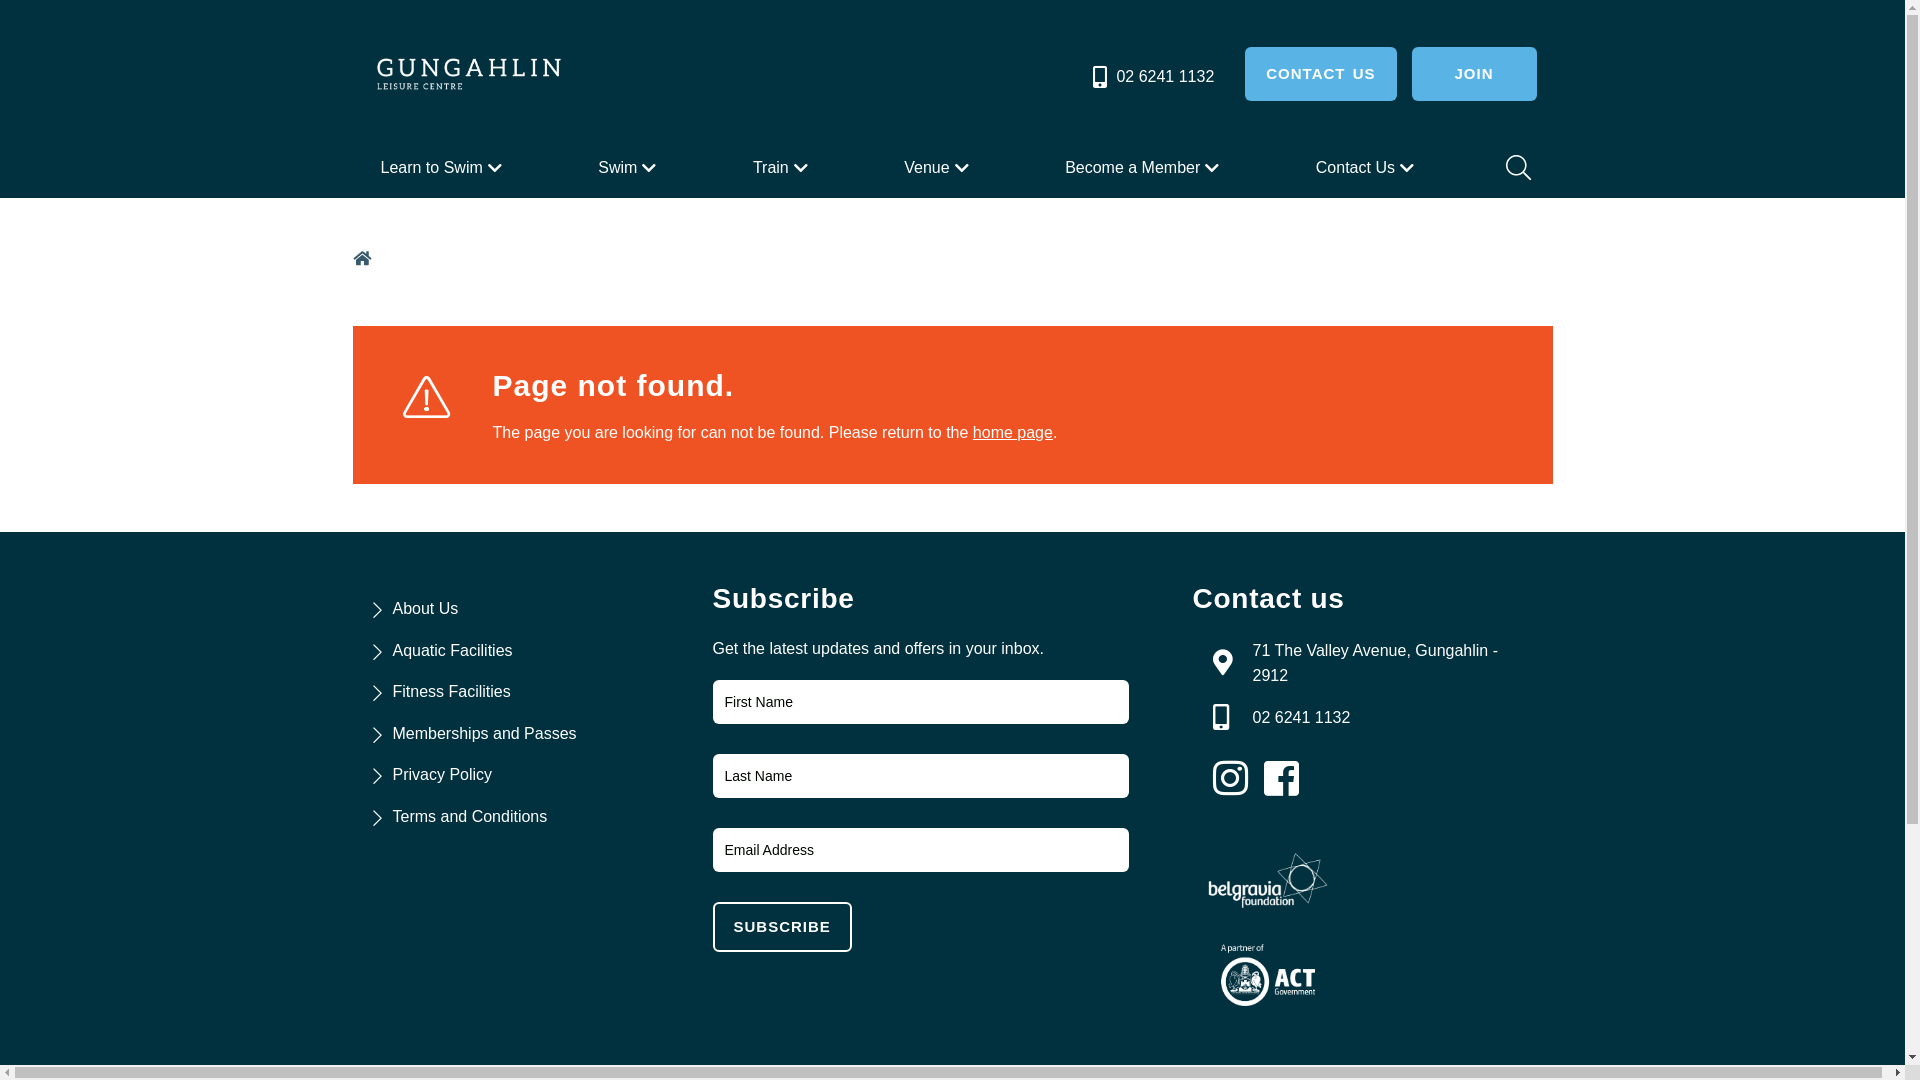  I want to click on Train, so click(783, 168).